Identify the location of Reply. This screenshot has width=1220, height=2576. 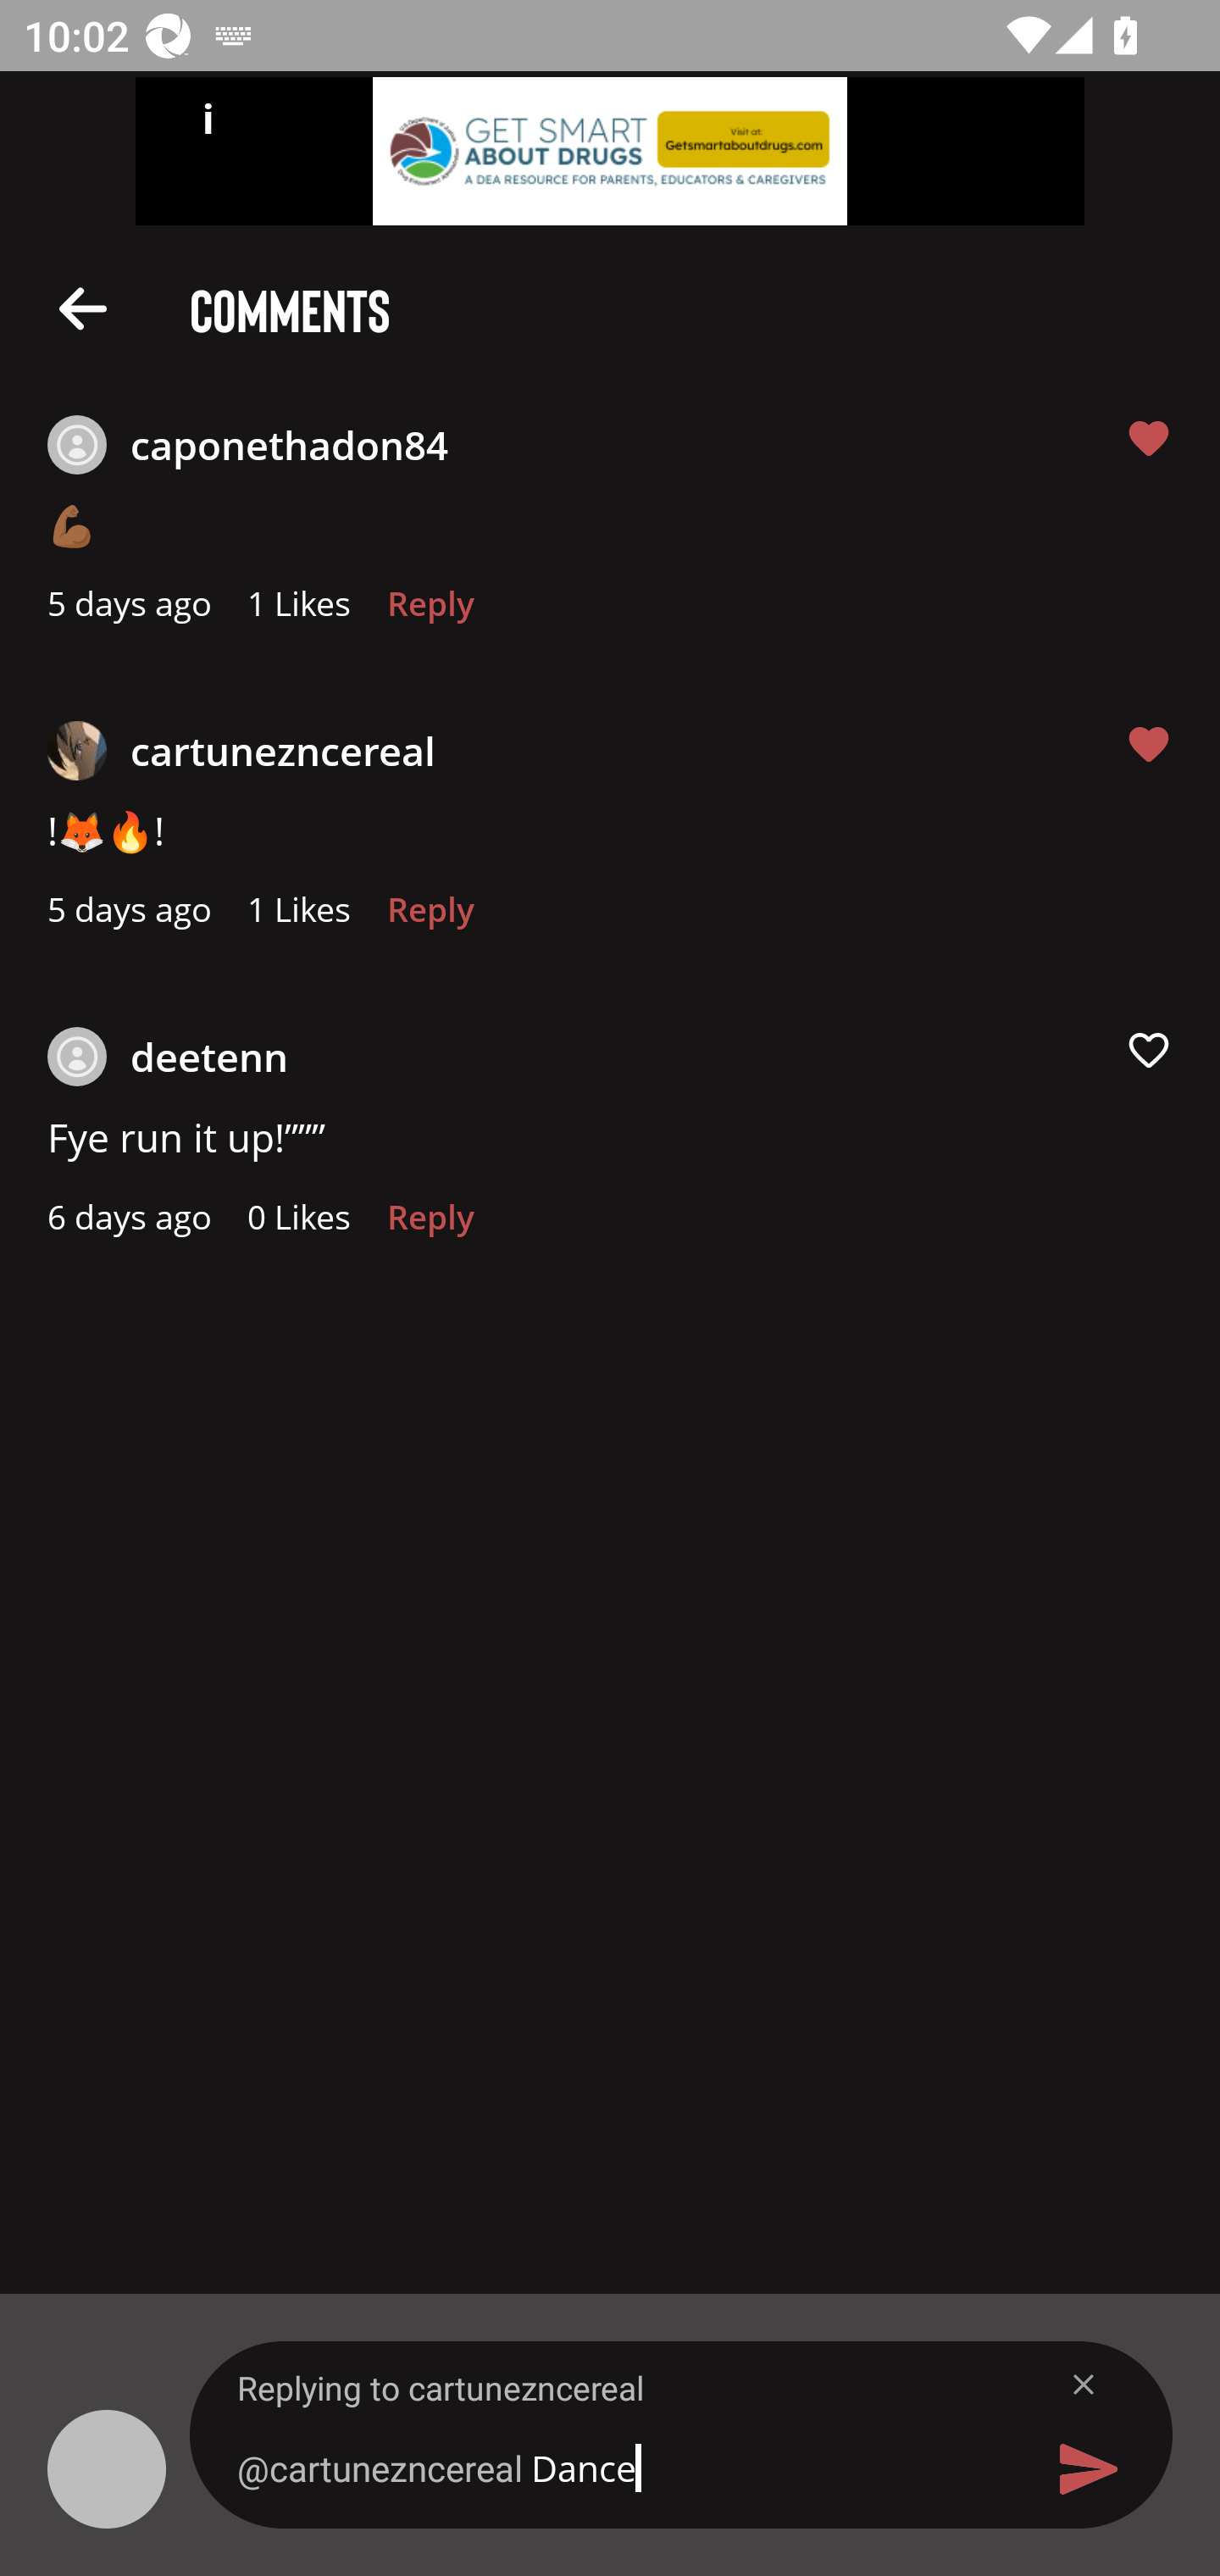
(430, 1226).